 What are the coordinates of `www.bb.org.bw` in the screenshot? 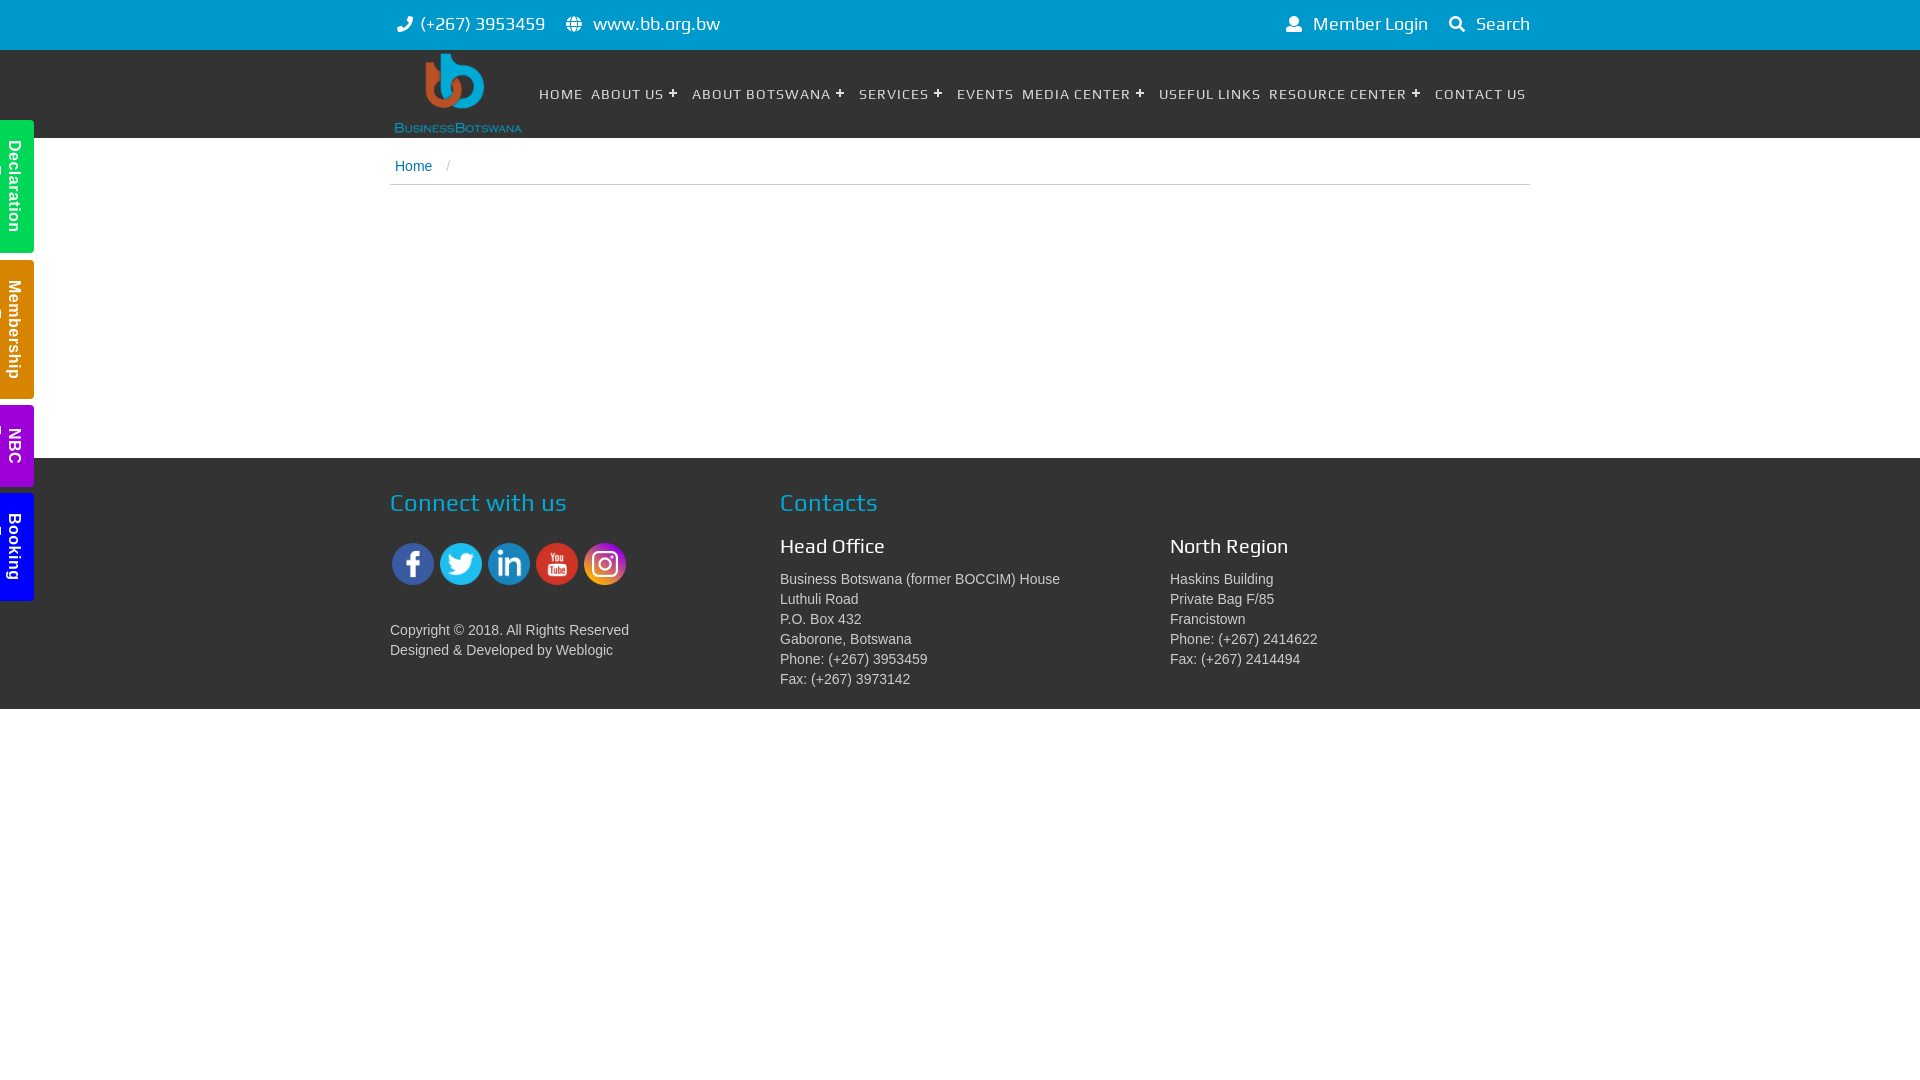 It's located at (656, 24).